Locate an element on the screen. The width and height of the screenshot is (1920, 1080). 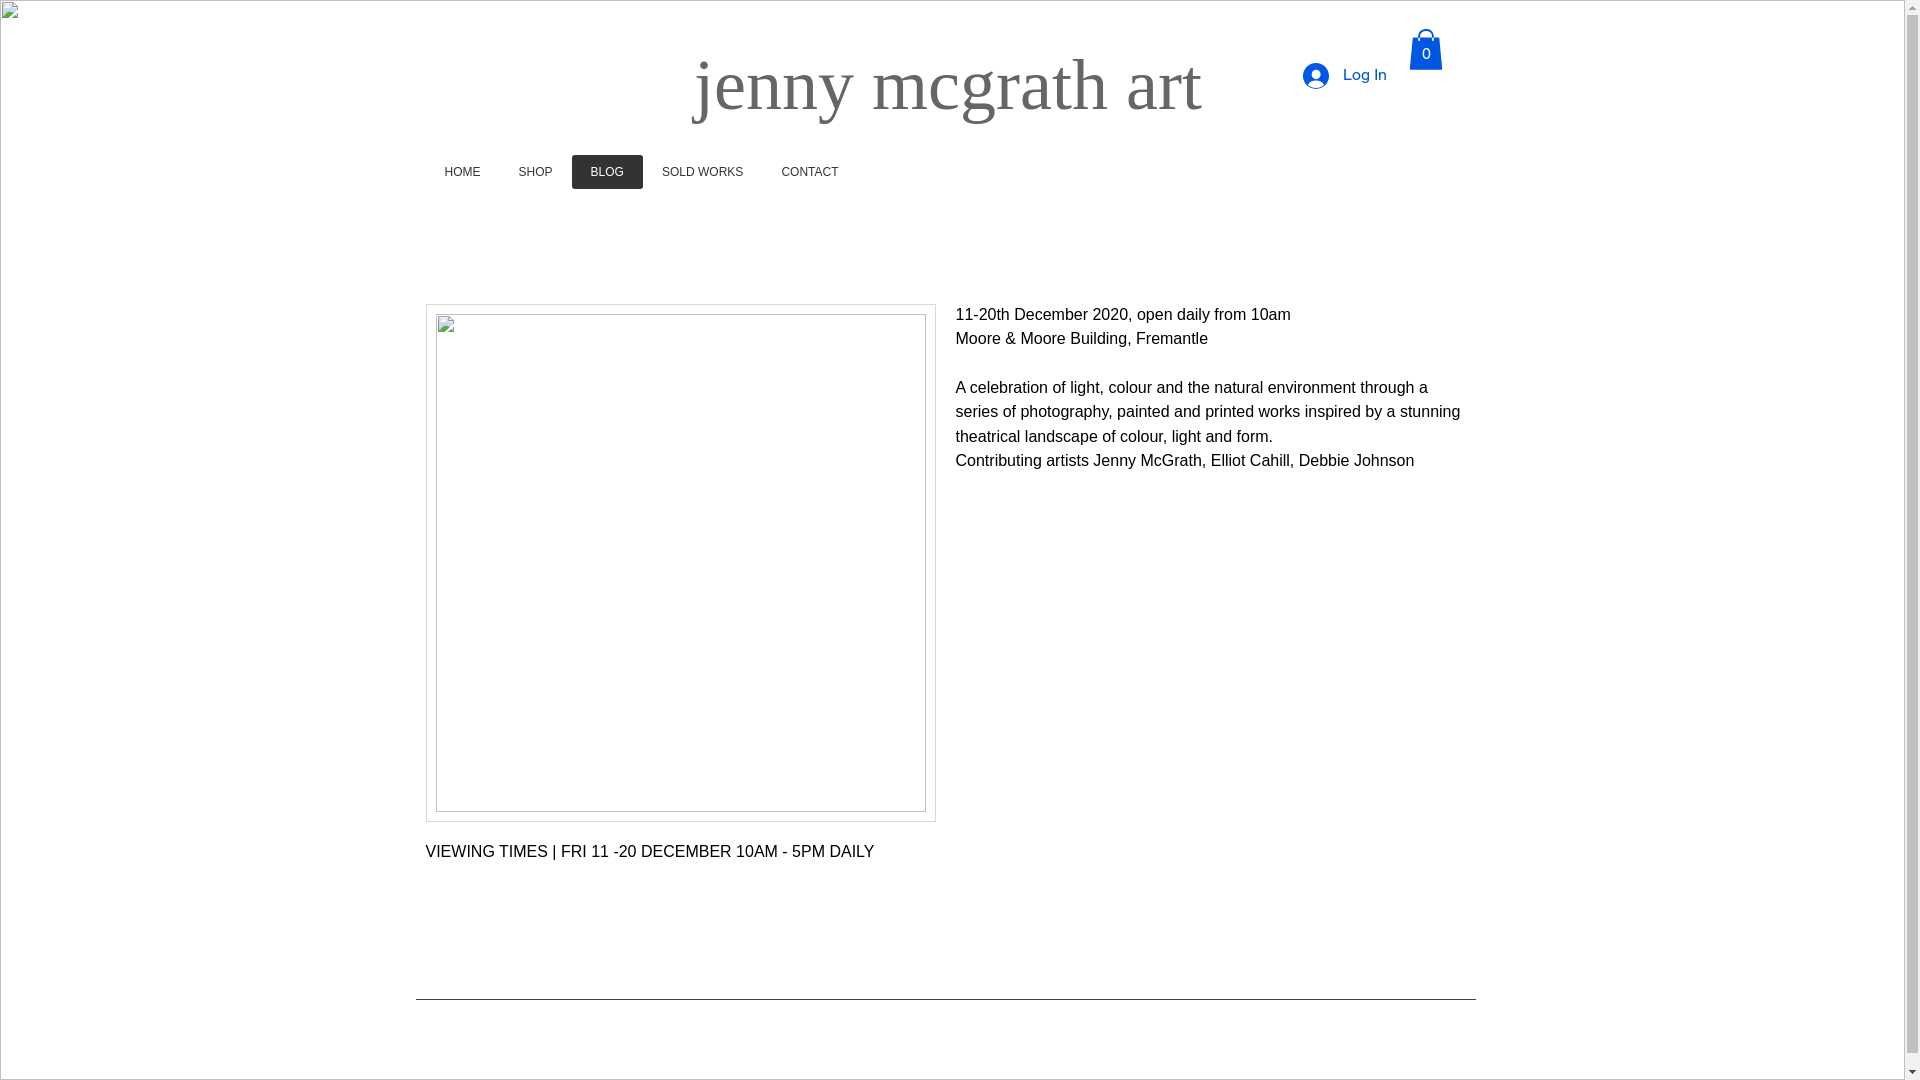
SOLD WORKS is located at coordinates (702, 172).